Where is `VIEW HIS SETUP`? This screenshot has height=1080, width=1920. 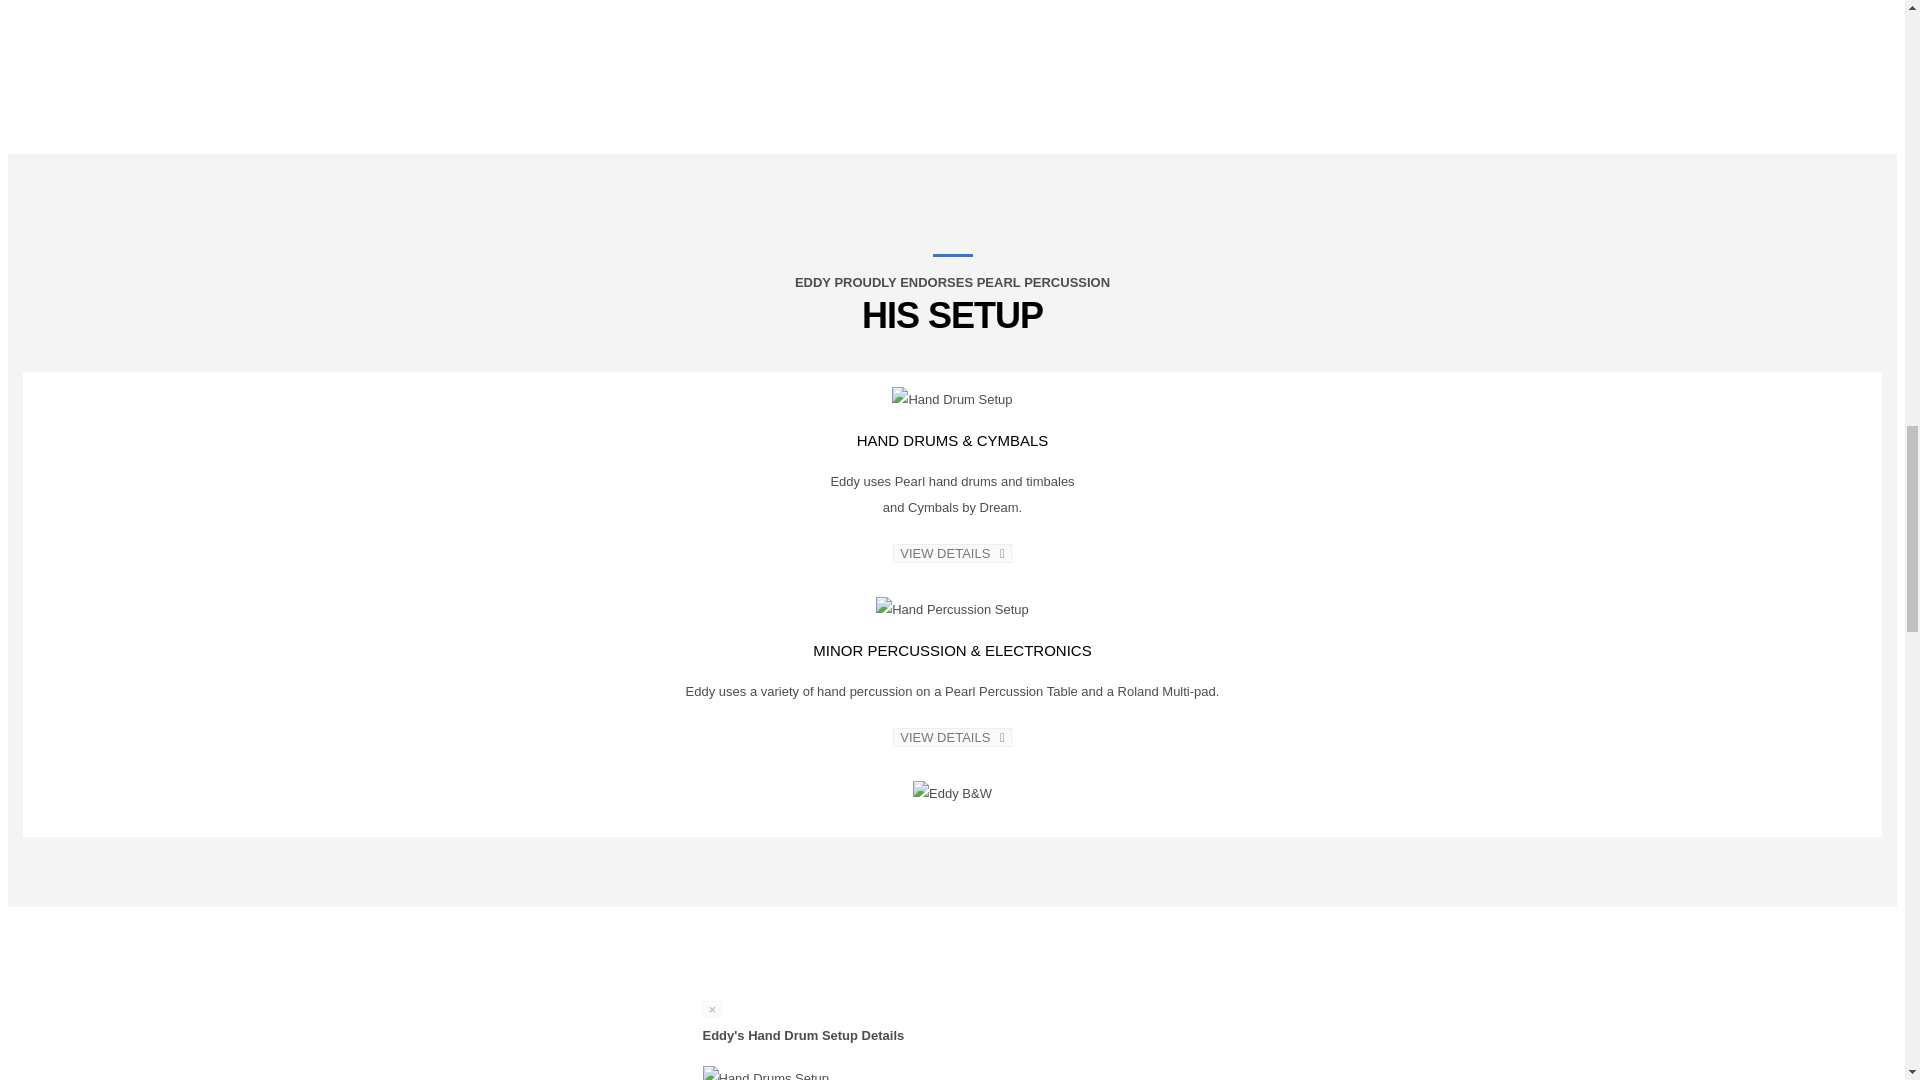 VIEW HIS SETUP is located at coordinates (172, 6).